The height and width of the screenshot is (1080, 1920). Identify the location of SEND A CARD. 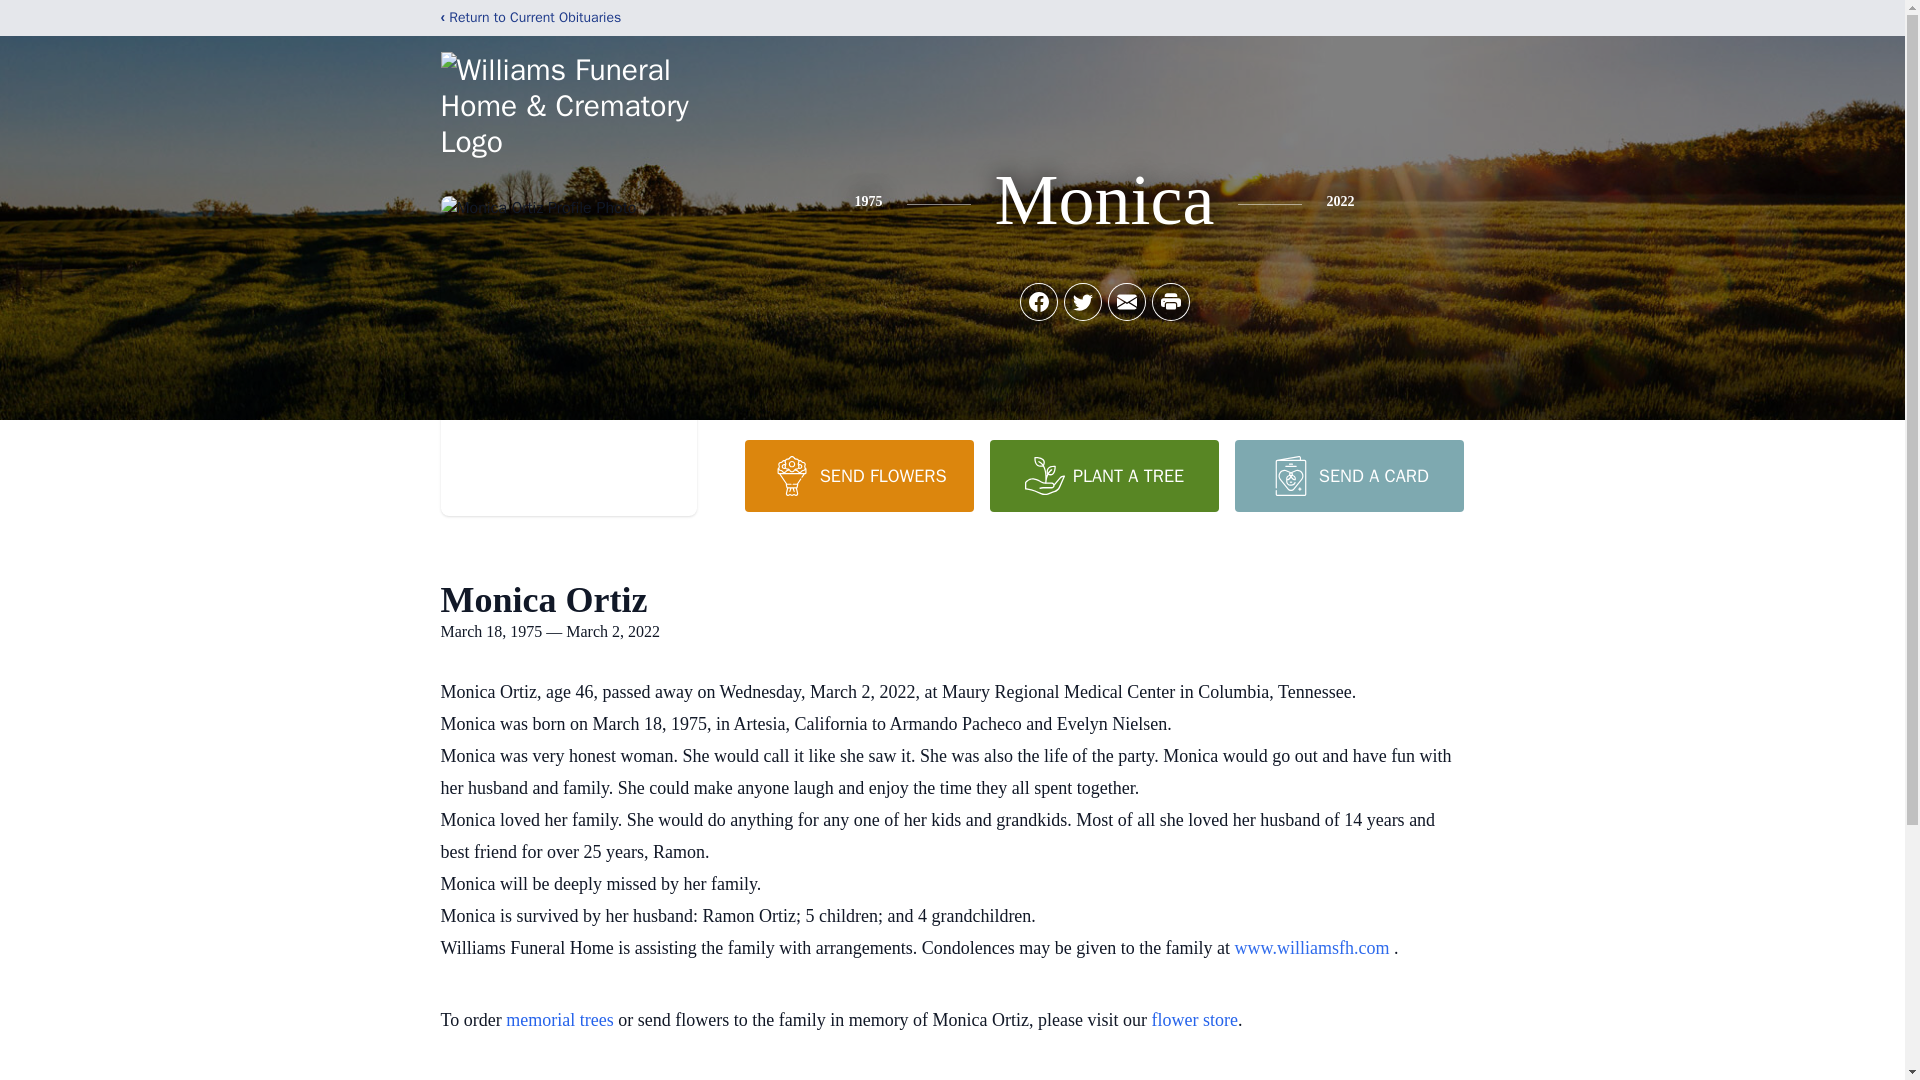
(1348, 475).